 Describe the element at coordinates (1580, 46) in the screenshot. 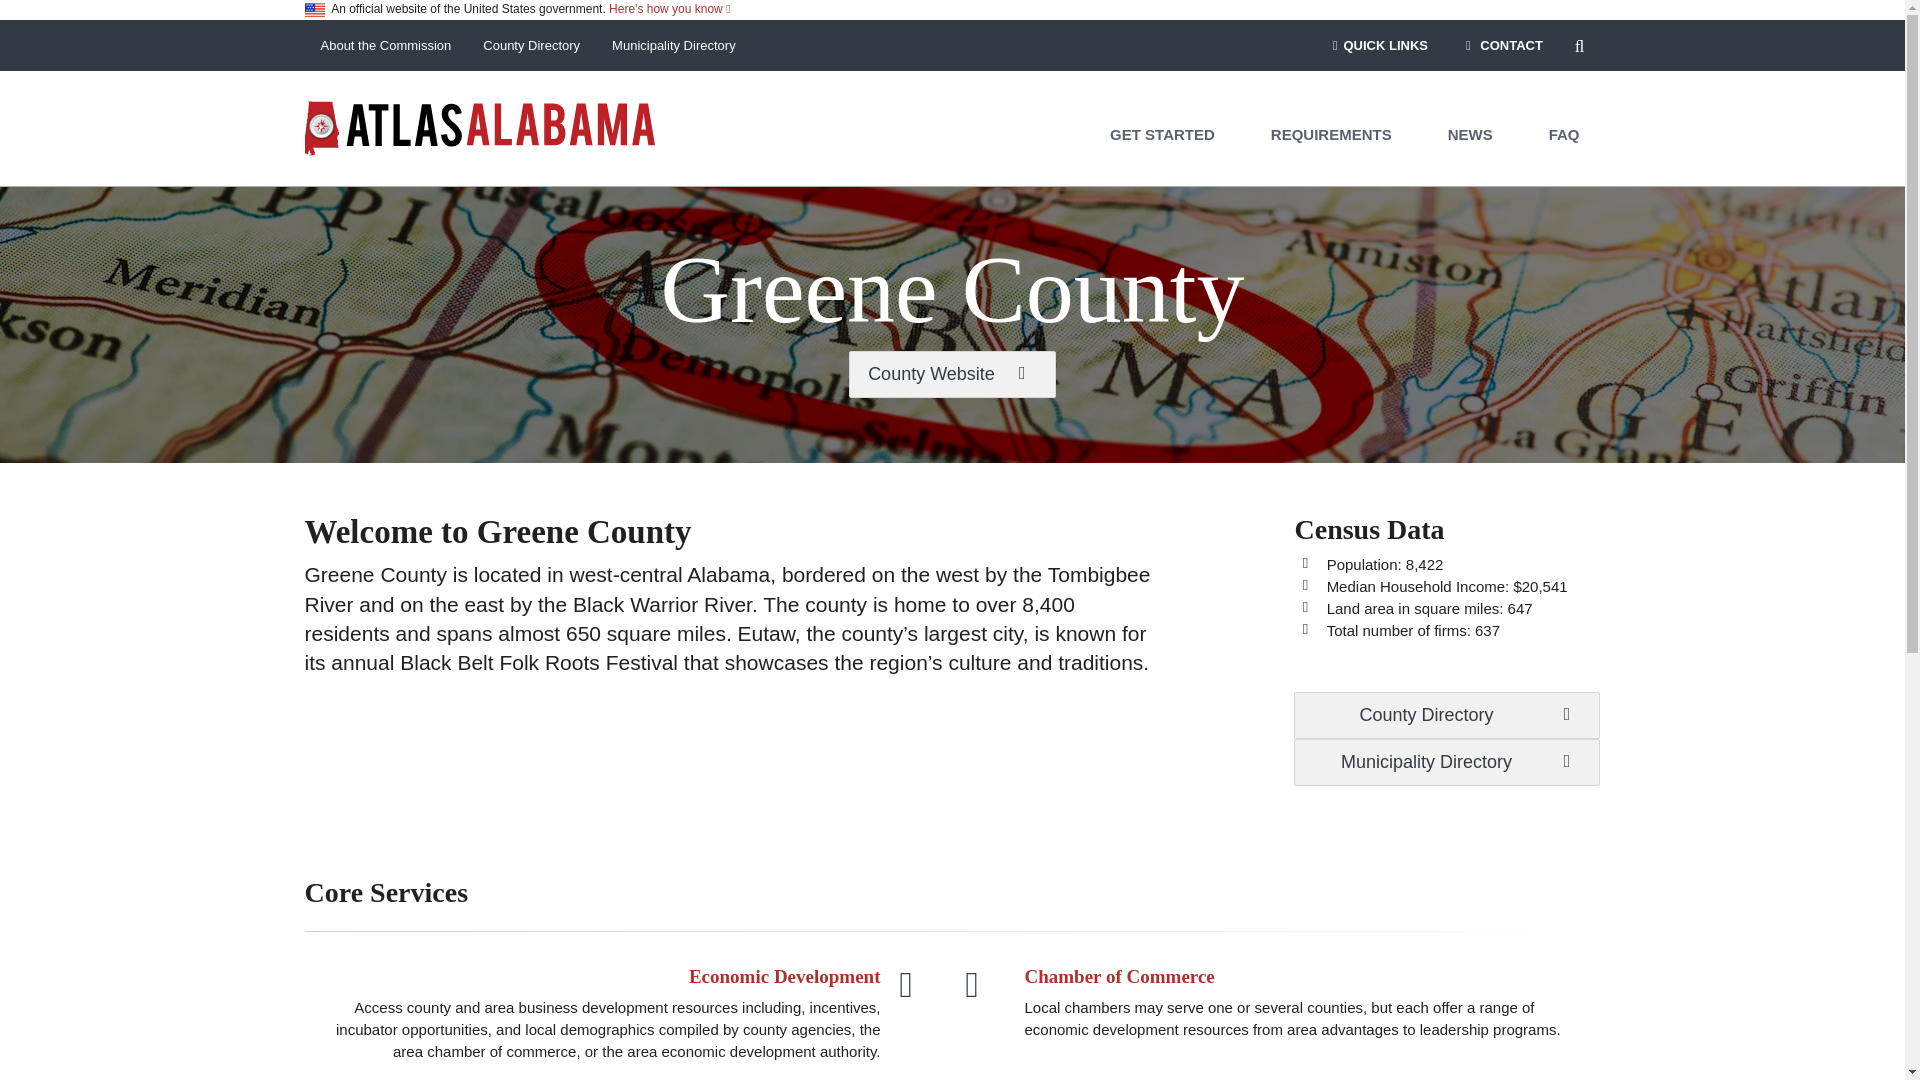

I see `Search` at that location.